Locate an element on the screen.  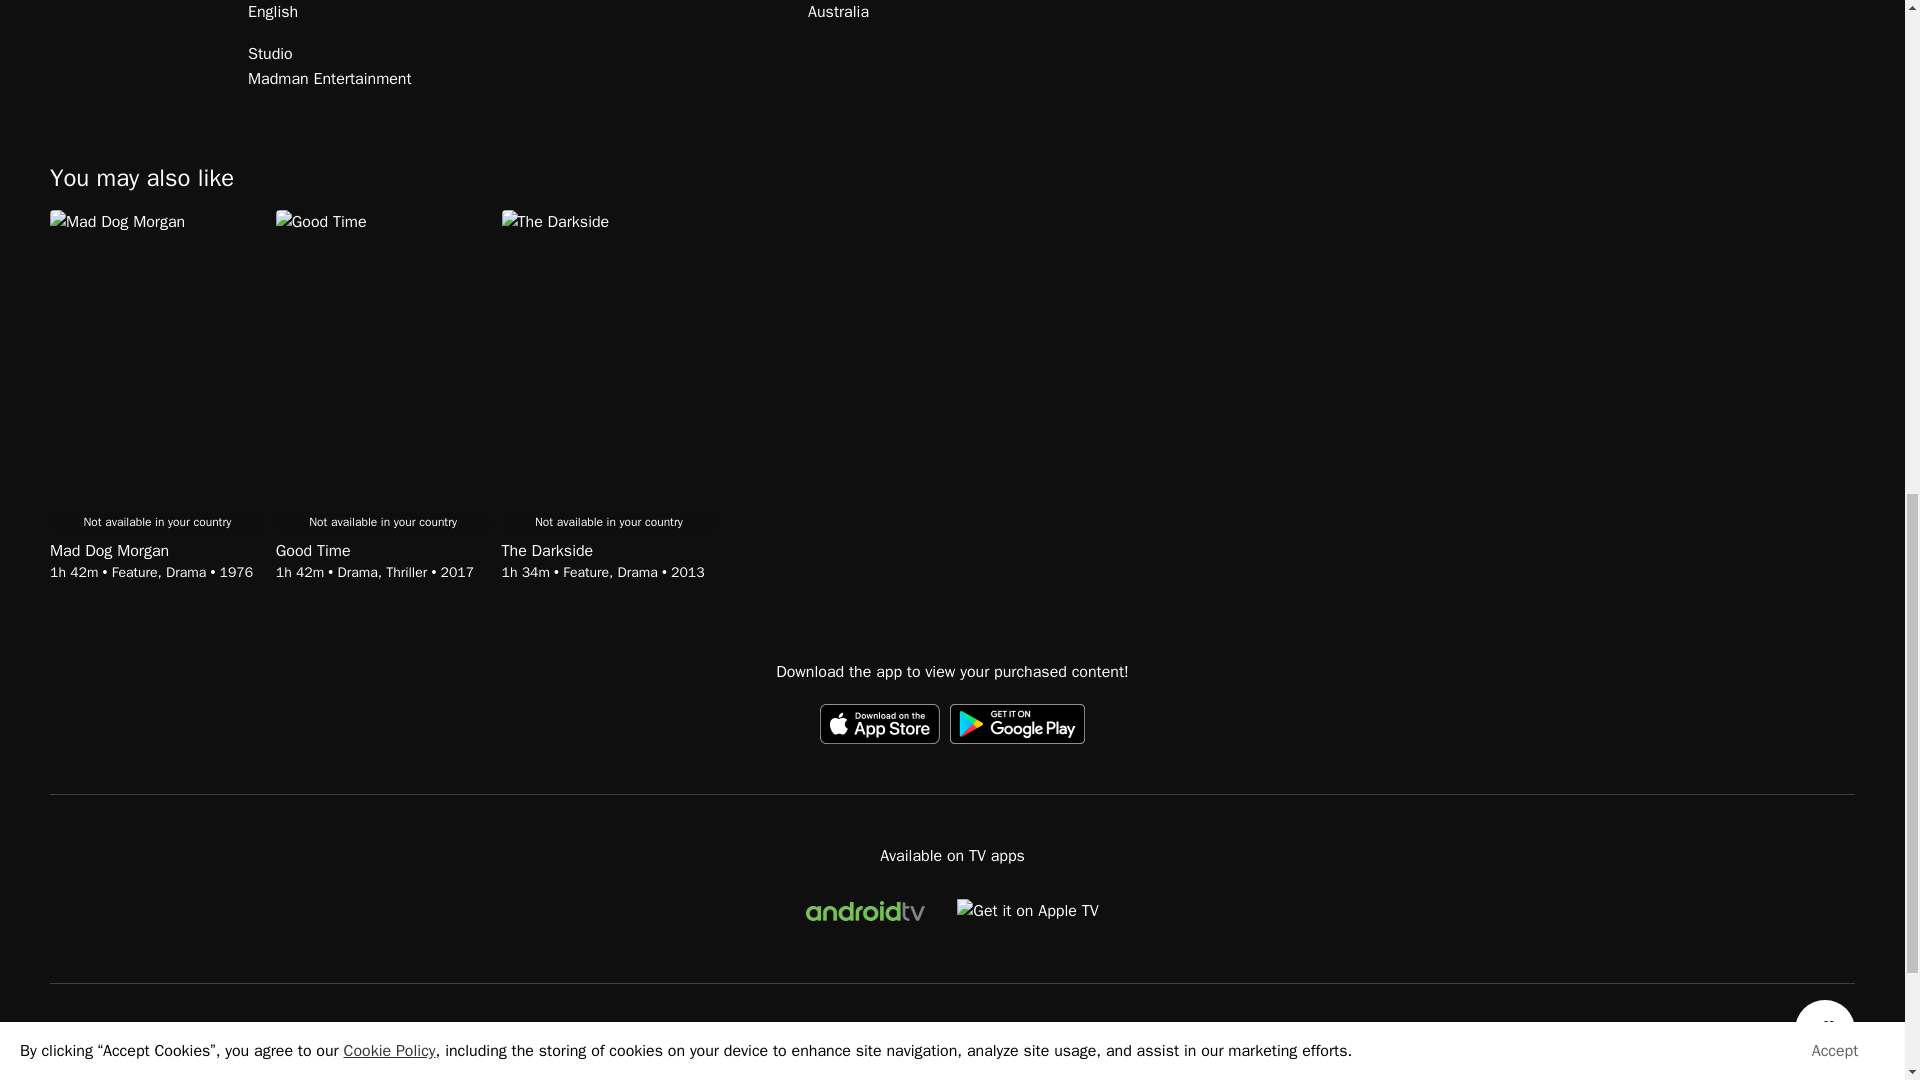
The Darkside is located at coordinates (608, 551).